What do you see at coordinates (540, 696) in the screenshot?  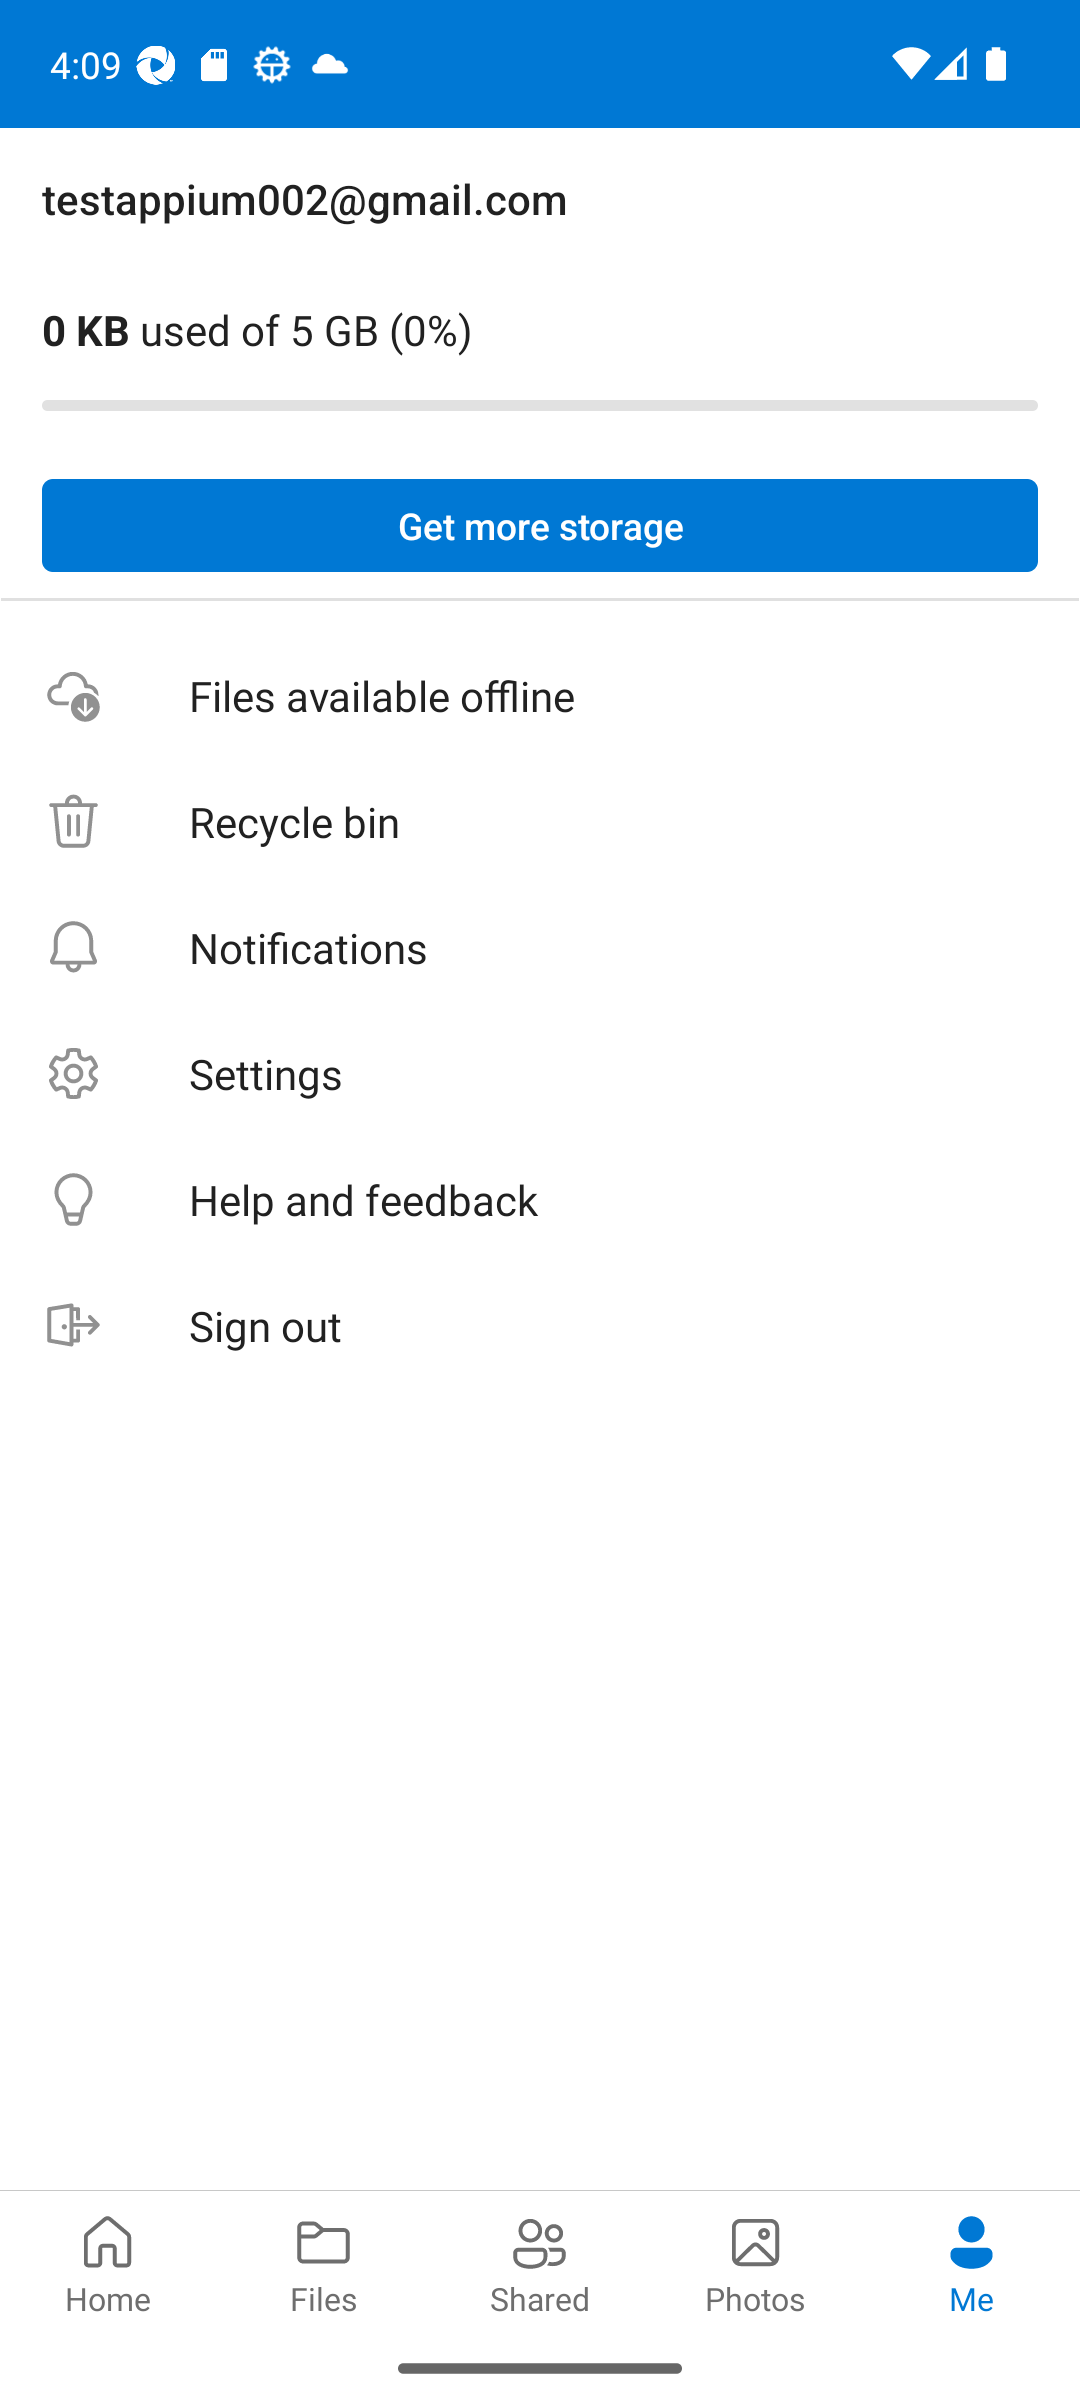 I see `Files available offline` at bounding box center [540, 696].